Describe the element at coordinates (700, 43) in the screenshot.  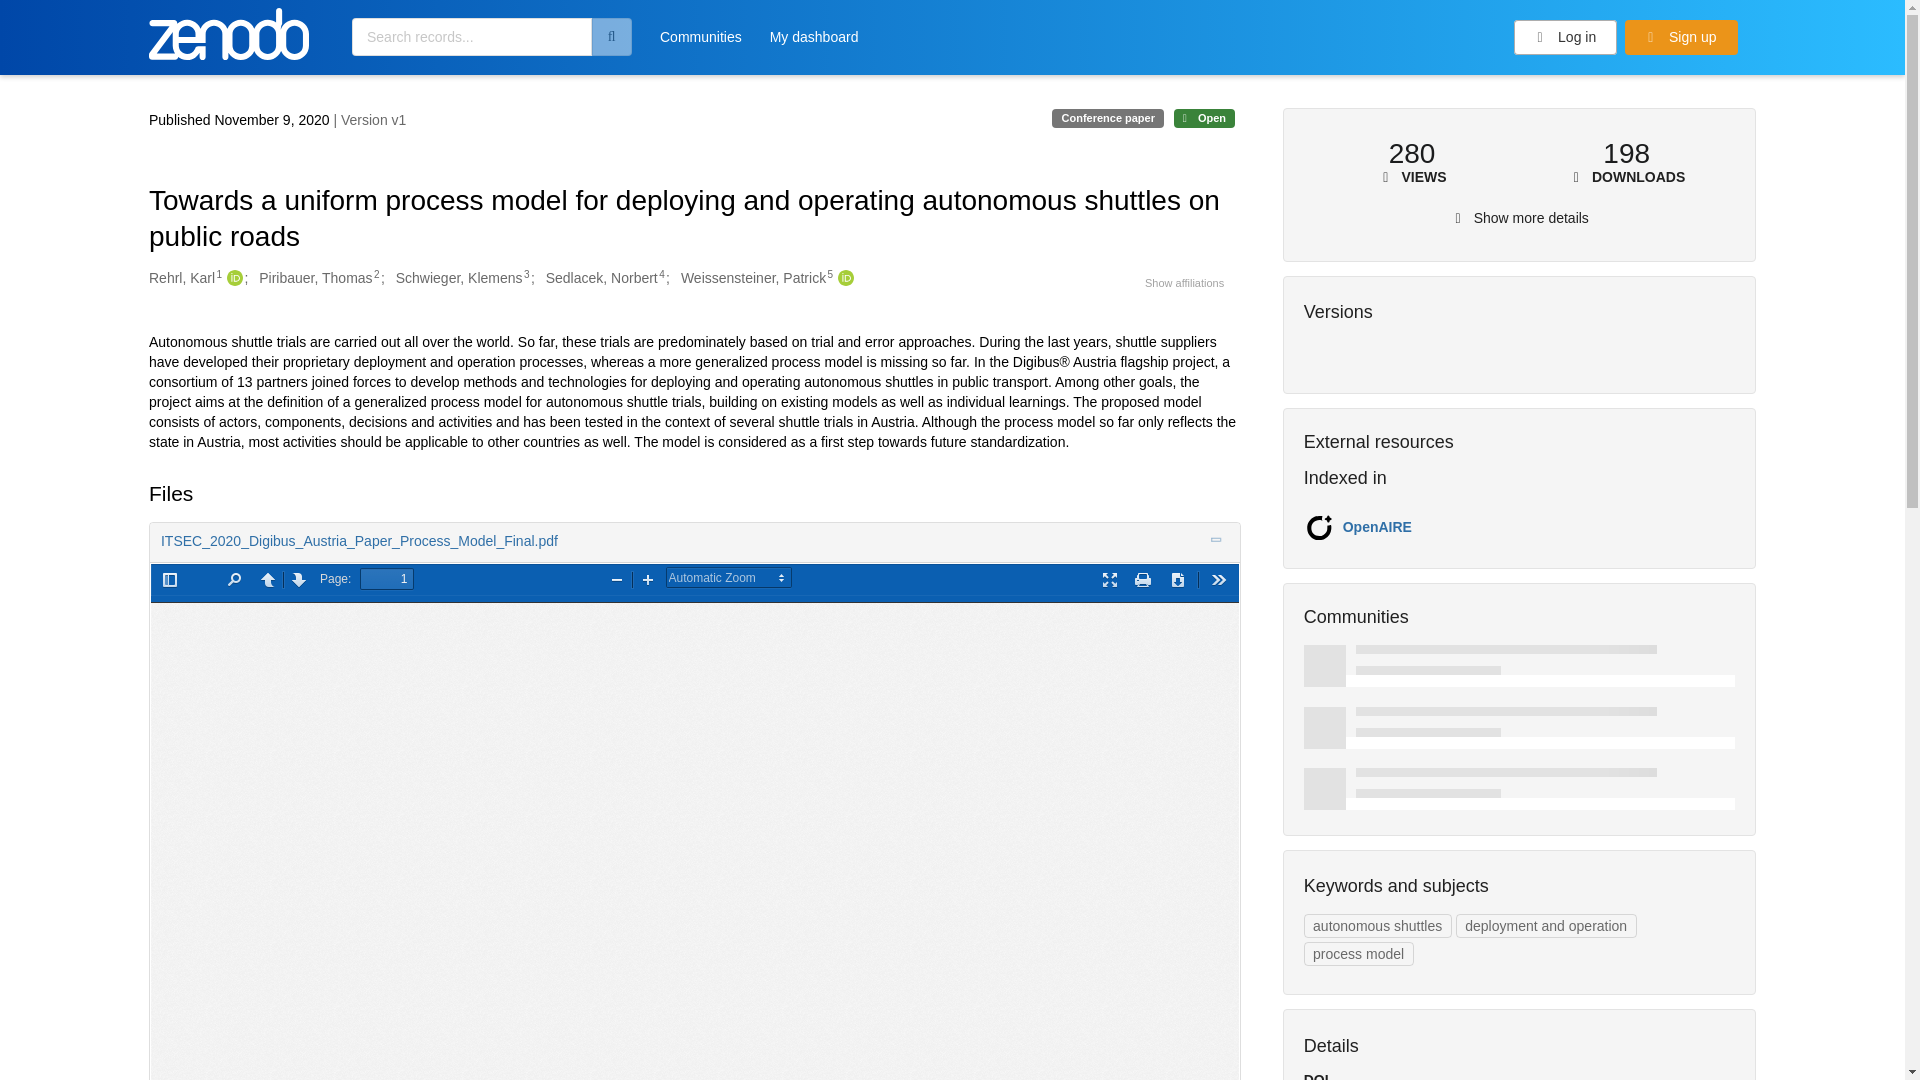
I see `Communities` at that location.